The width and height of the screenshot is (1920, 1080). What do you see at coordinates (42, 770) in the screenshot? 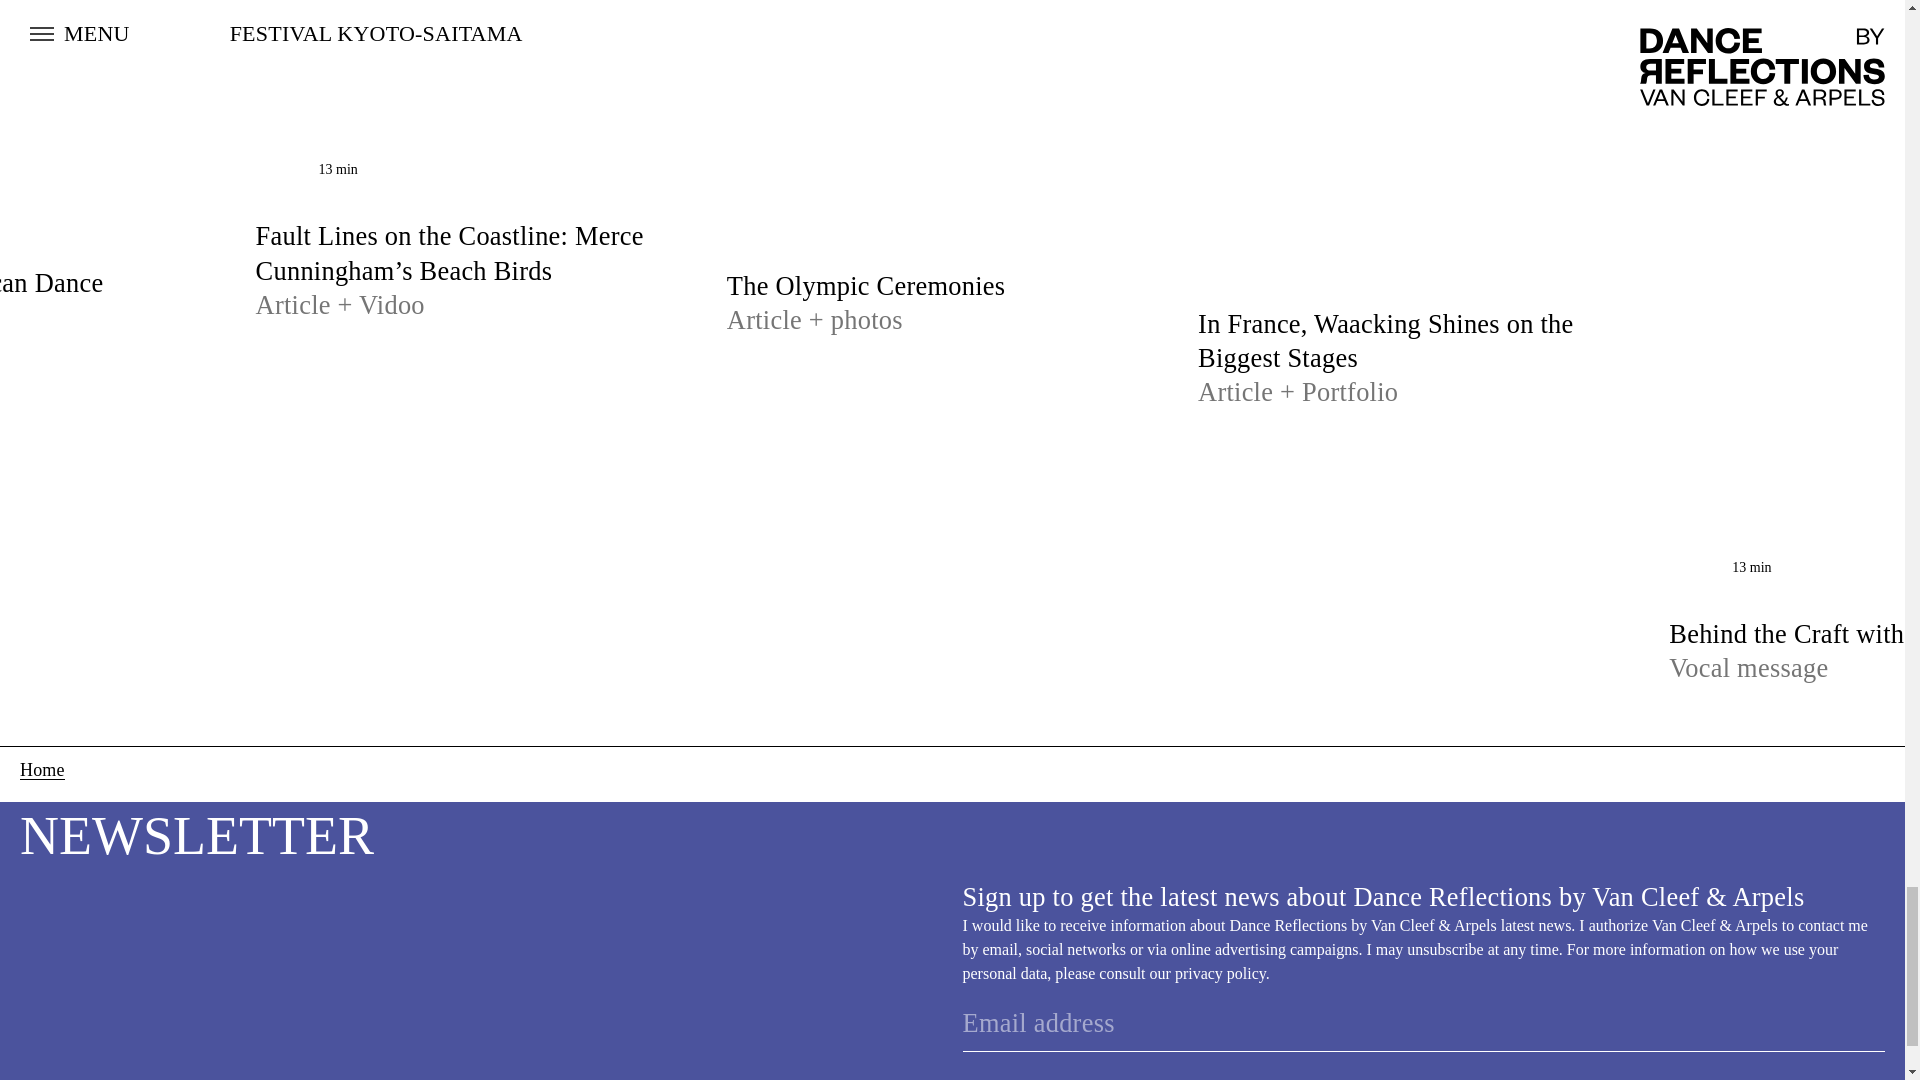
I see `Home` at bounding box center [42, 770].